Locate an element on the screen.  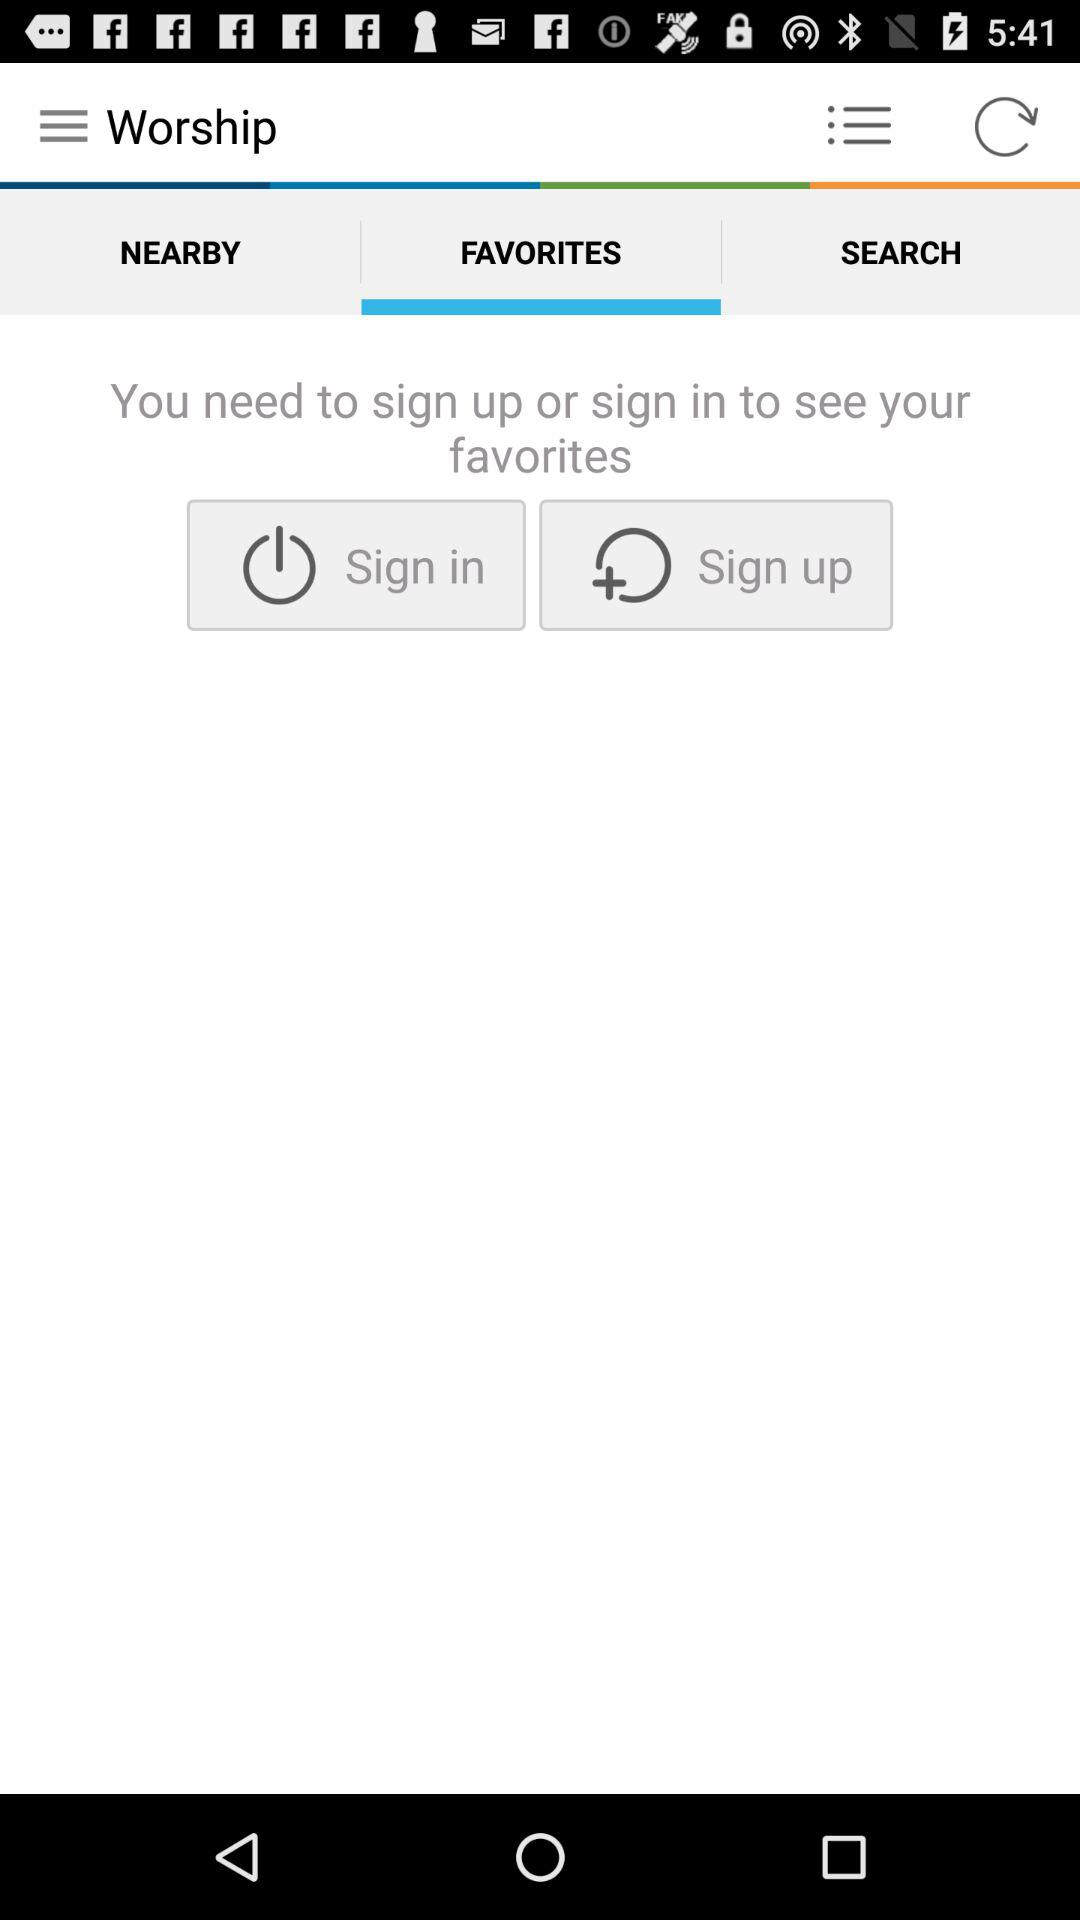
click on the button next to sign in is located at coordinates (716, 565).